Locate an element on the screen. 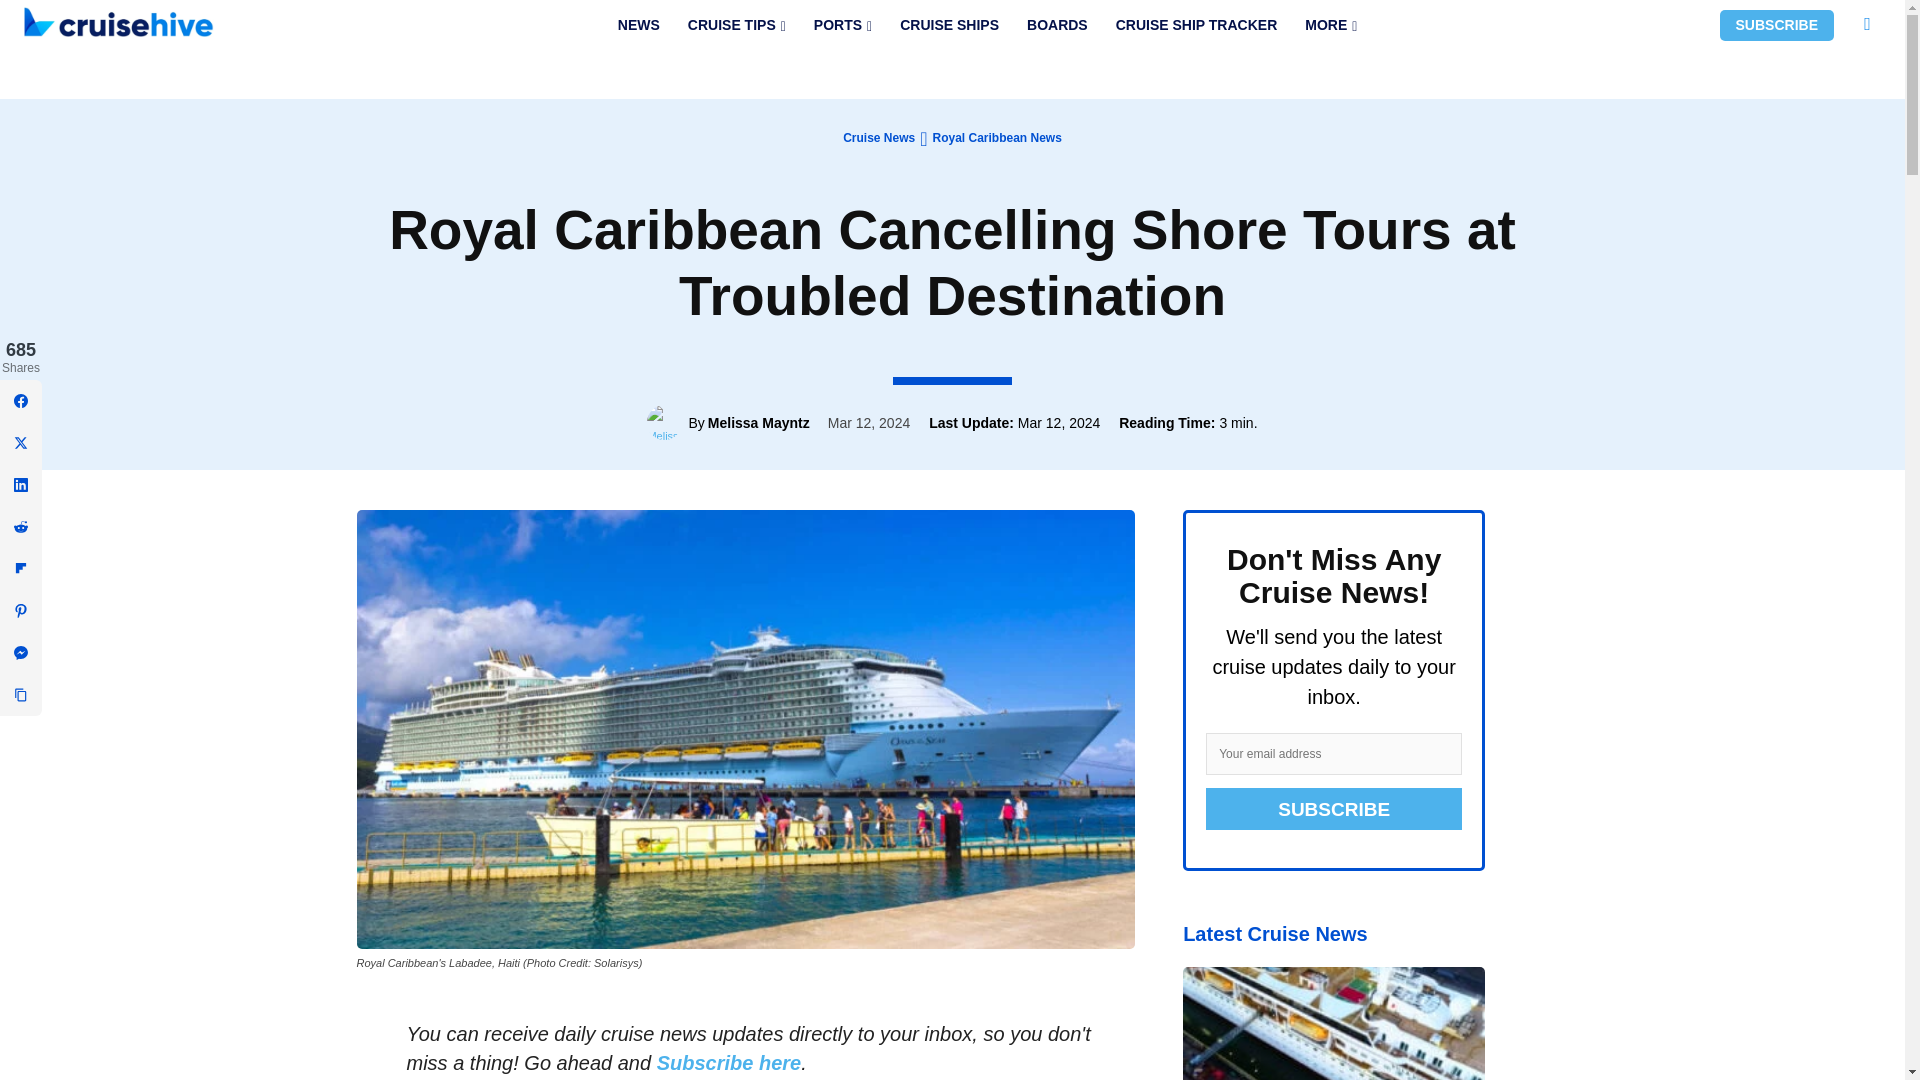 This screenshot has width=1920, height=1080. PORTS is located at coordinates (842, 25).